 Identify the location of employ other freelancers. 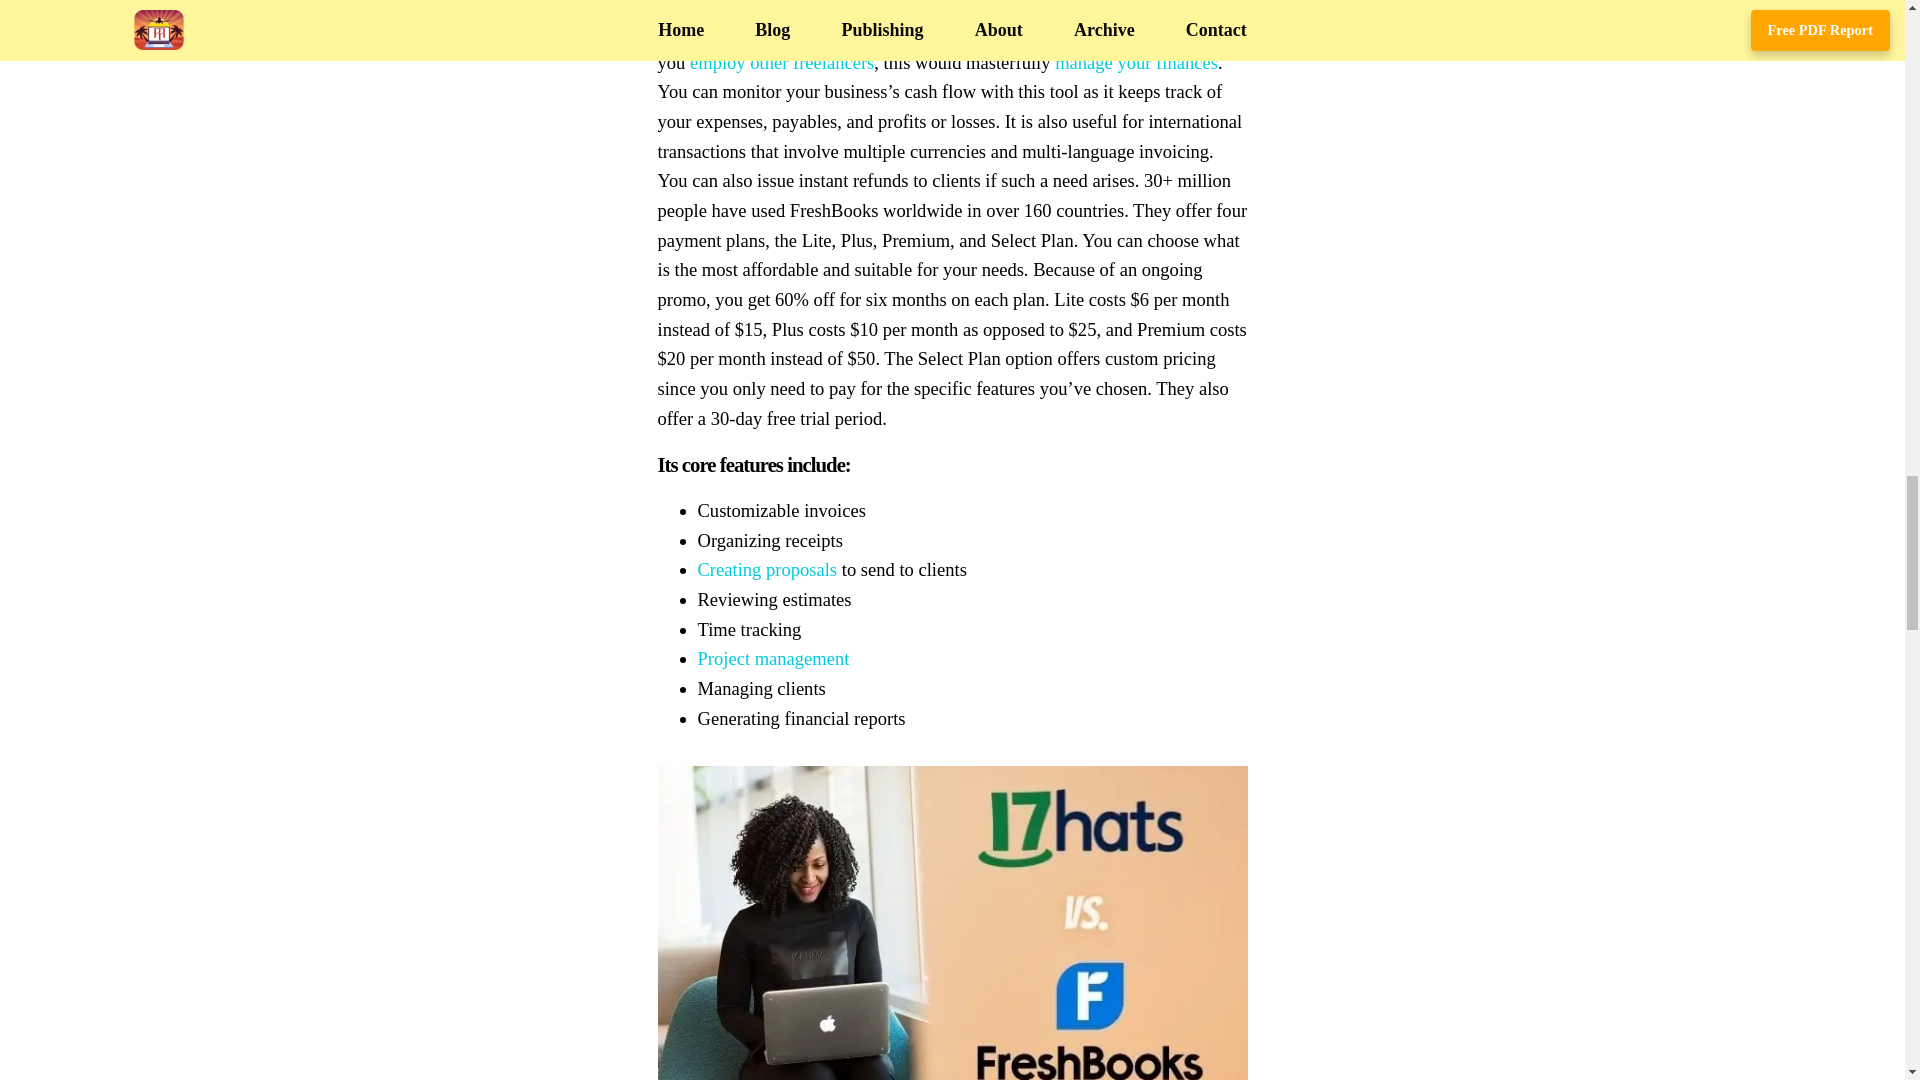
(781, 62).